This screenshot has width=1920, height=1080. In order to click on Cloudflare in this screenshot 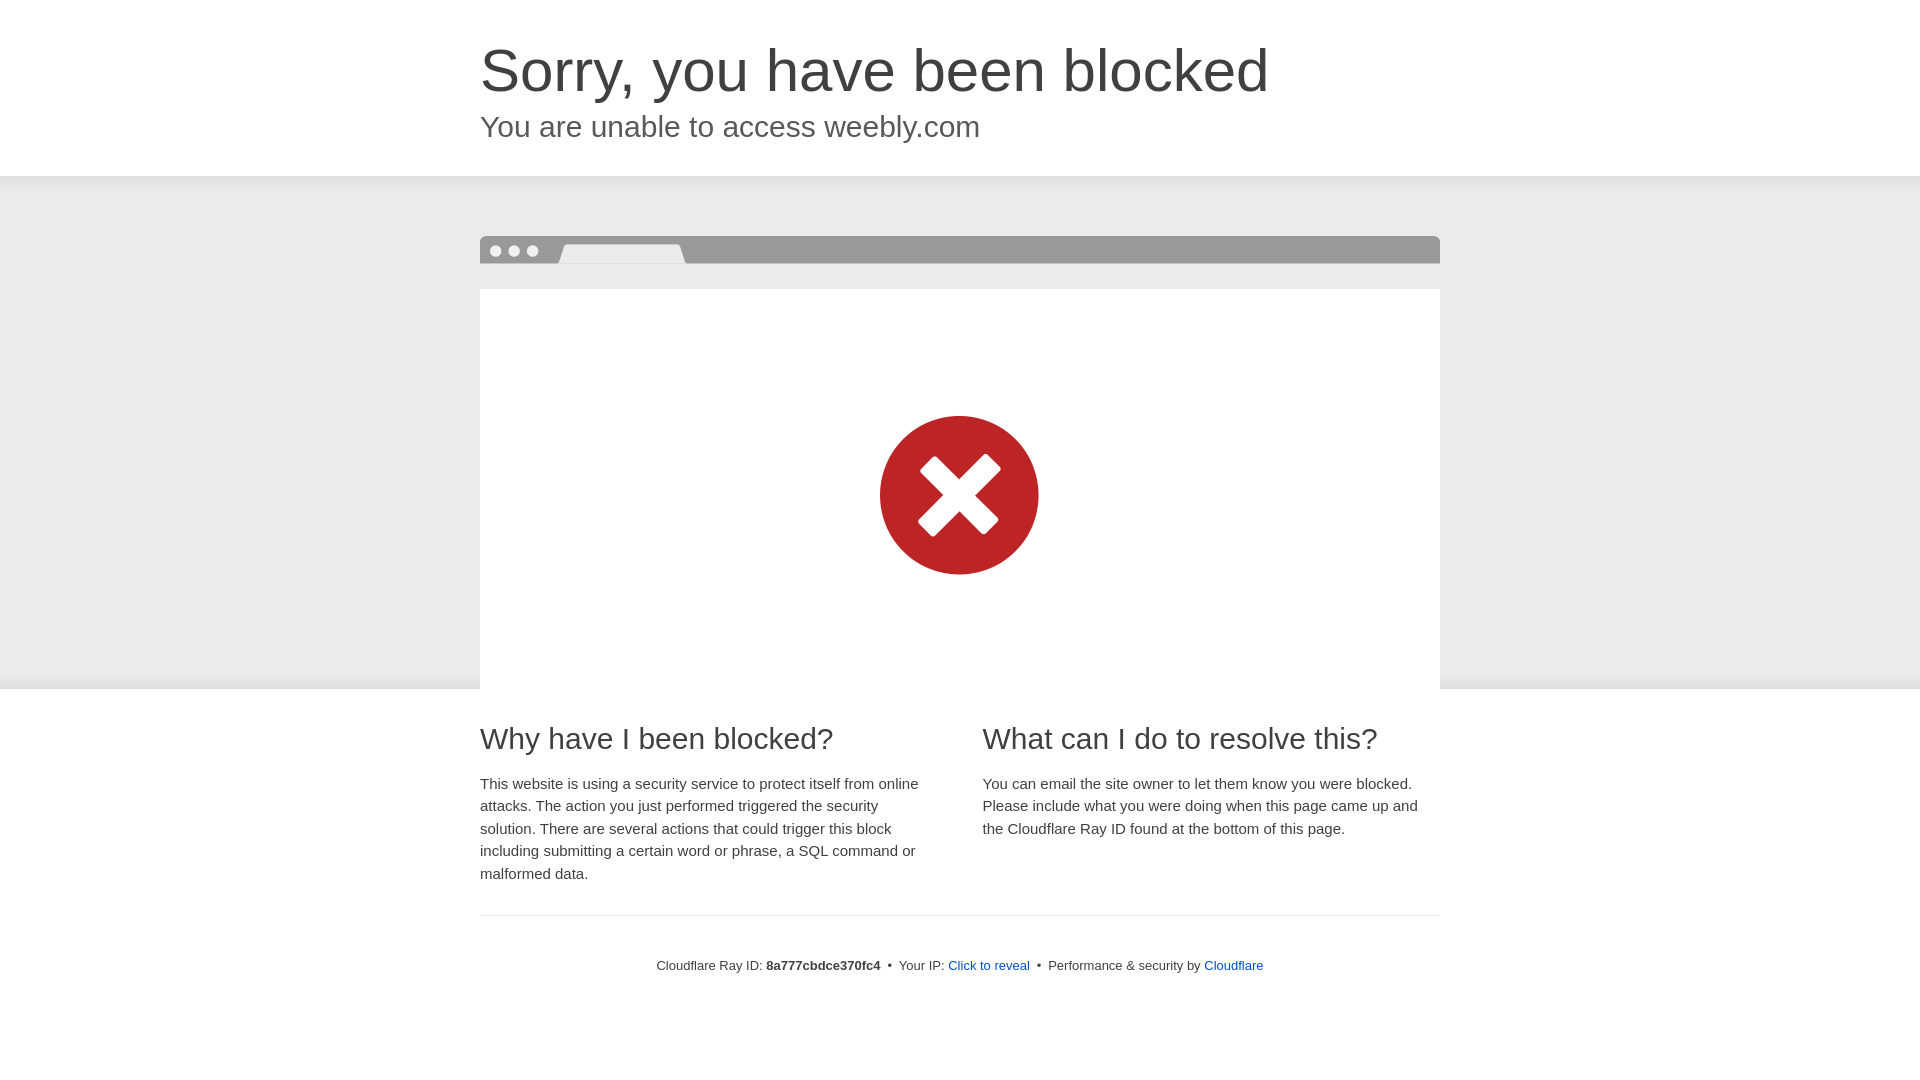, I will do `click(1233, 965)`.